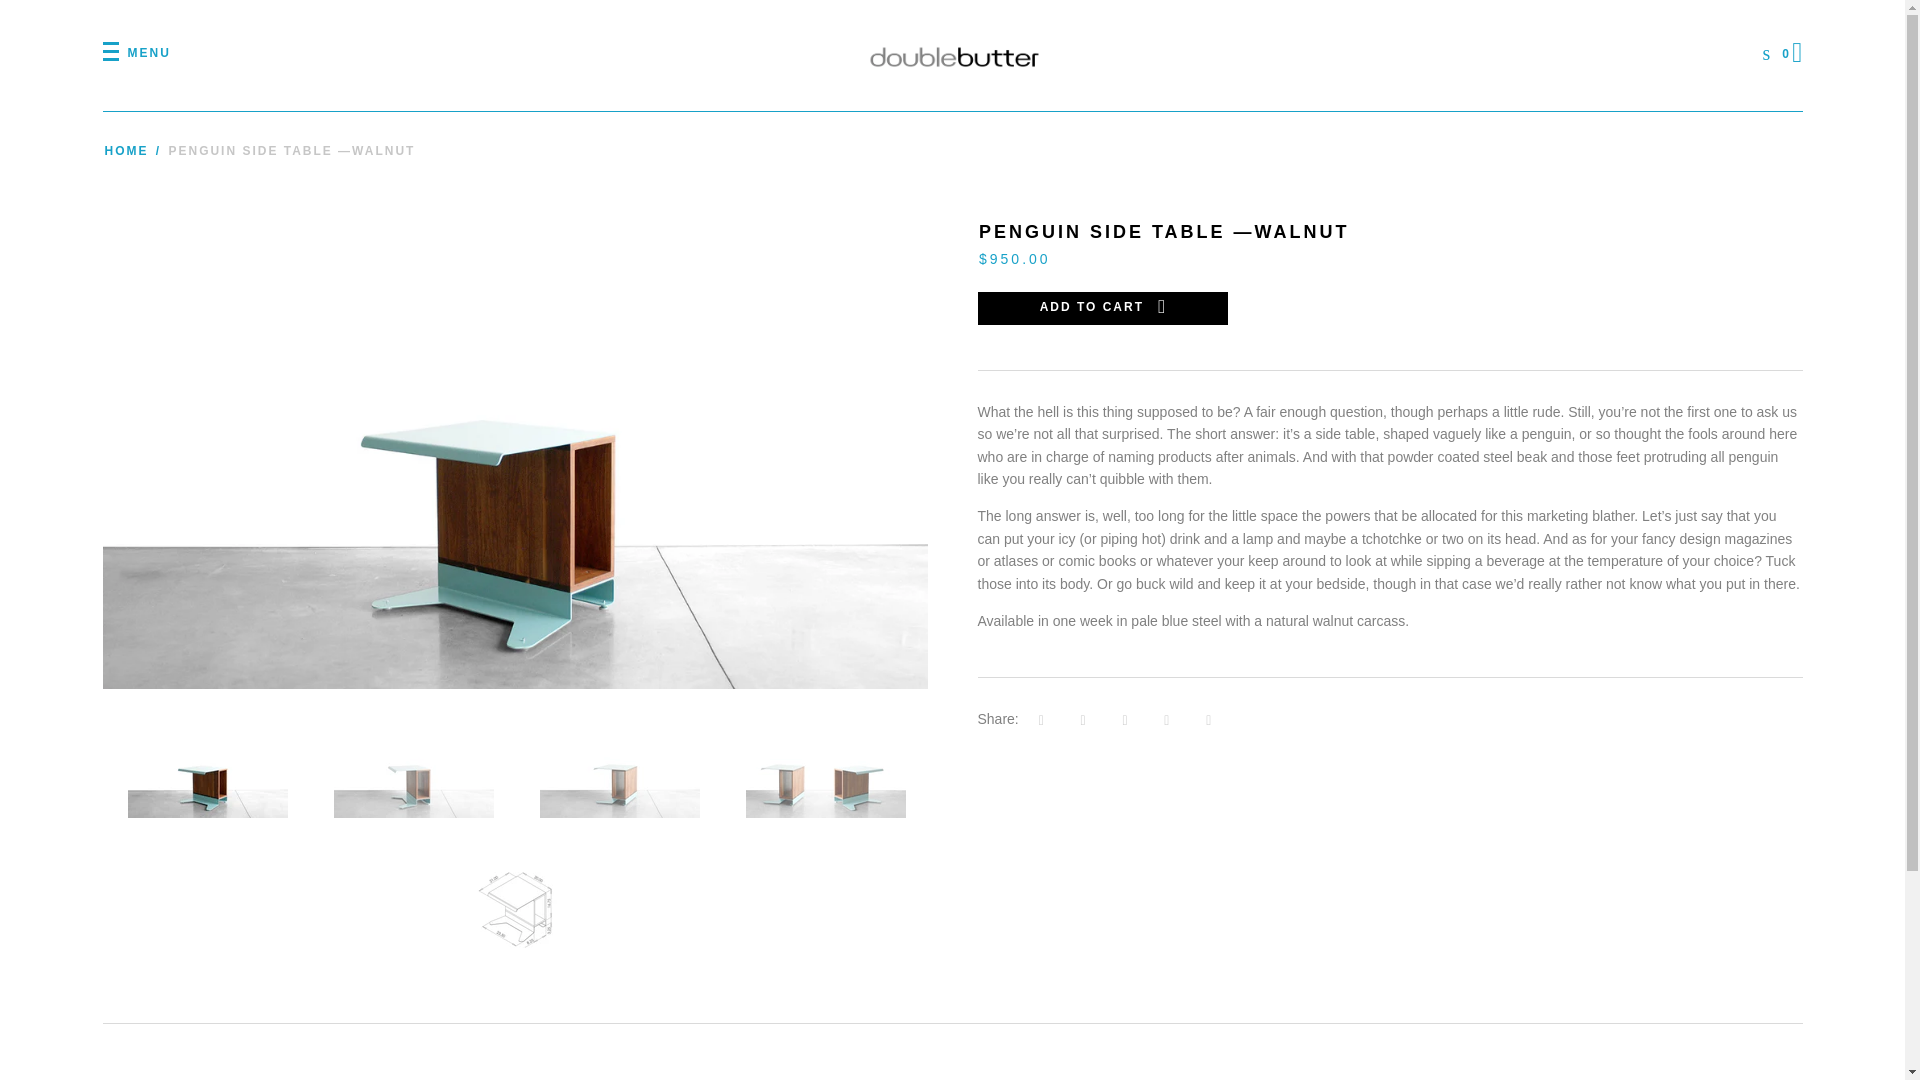  Describe the element at coordinates (126, 150) in the screenshot. I see `Back to the frontpage` at that location.